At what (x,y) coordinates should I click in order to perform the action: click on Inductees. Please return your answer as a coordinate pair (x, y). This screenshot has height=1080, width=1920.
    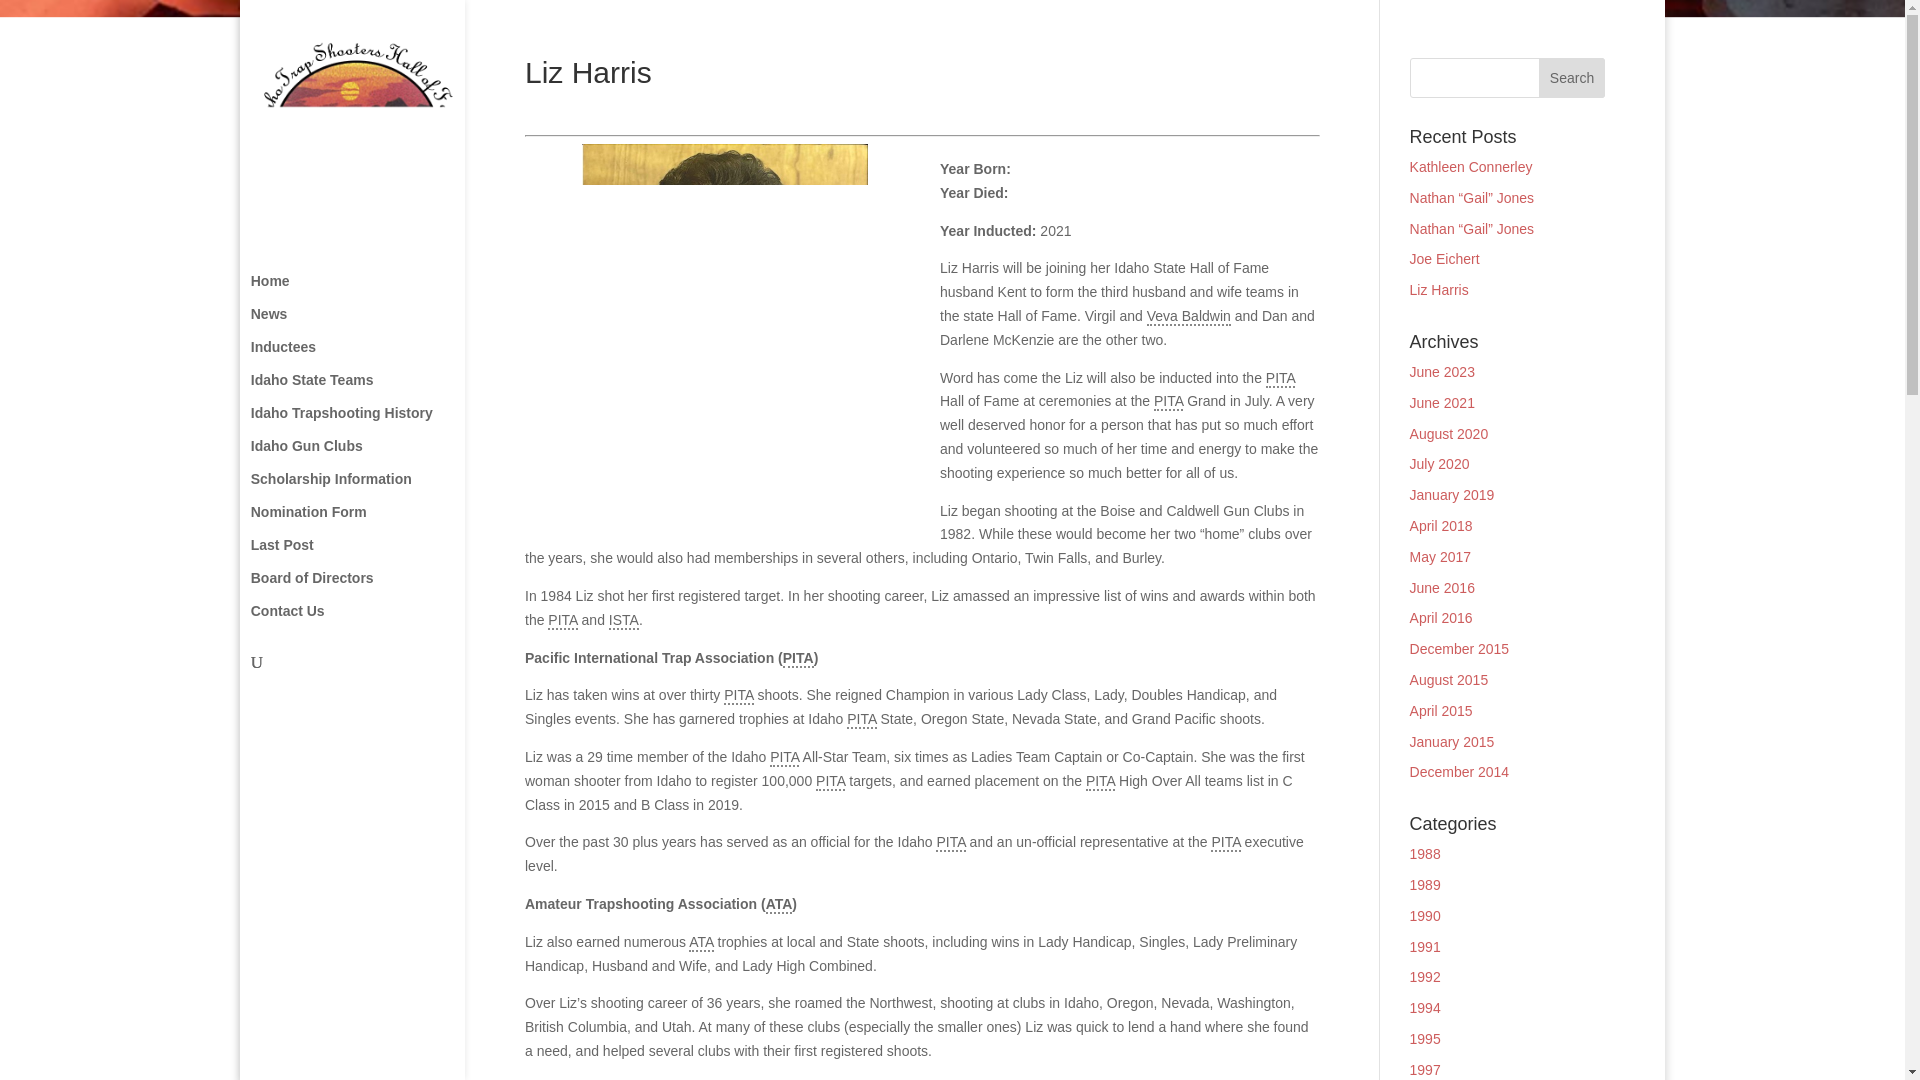
    Looking at the image, I should click on (372, 356).